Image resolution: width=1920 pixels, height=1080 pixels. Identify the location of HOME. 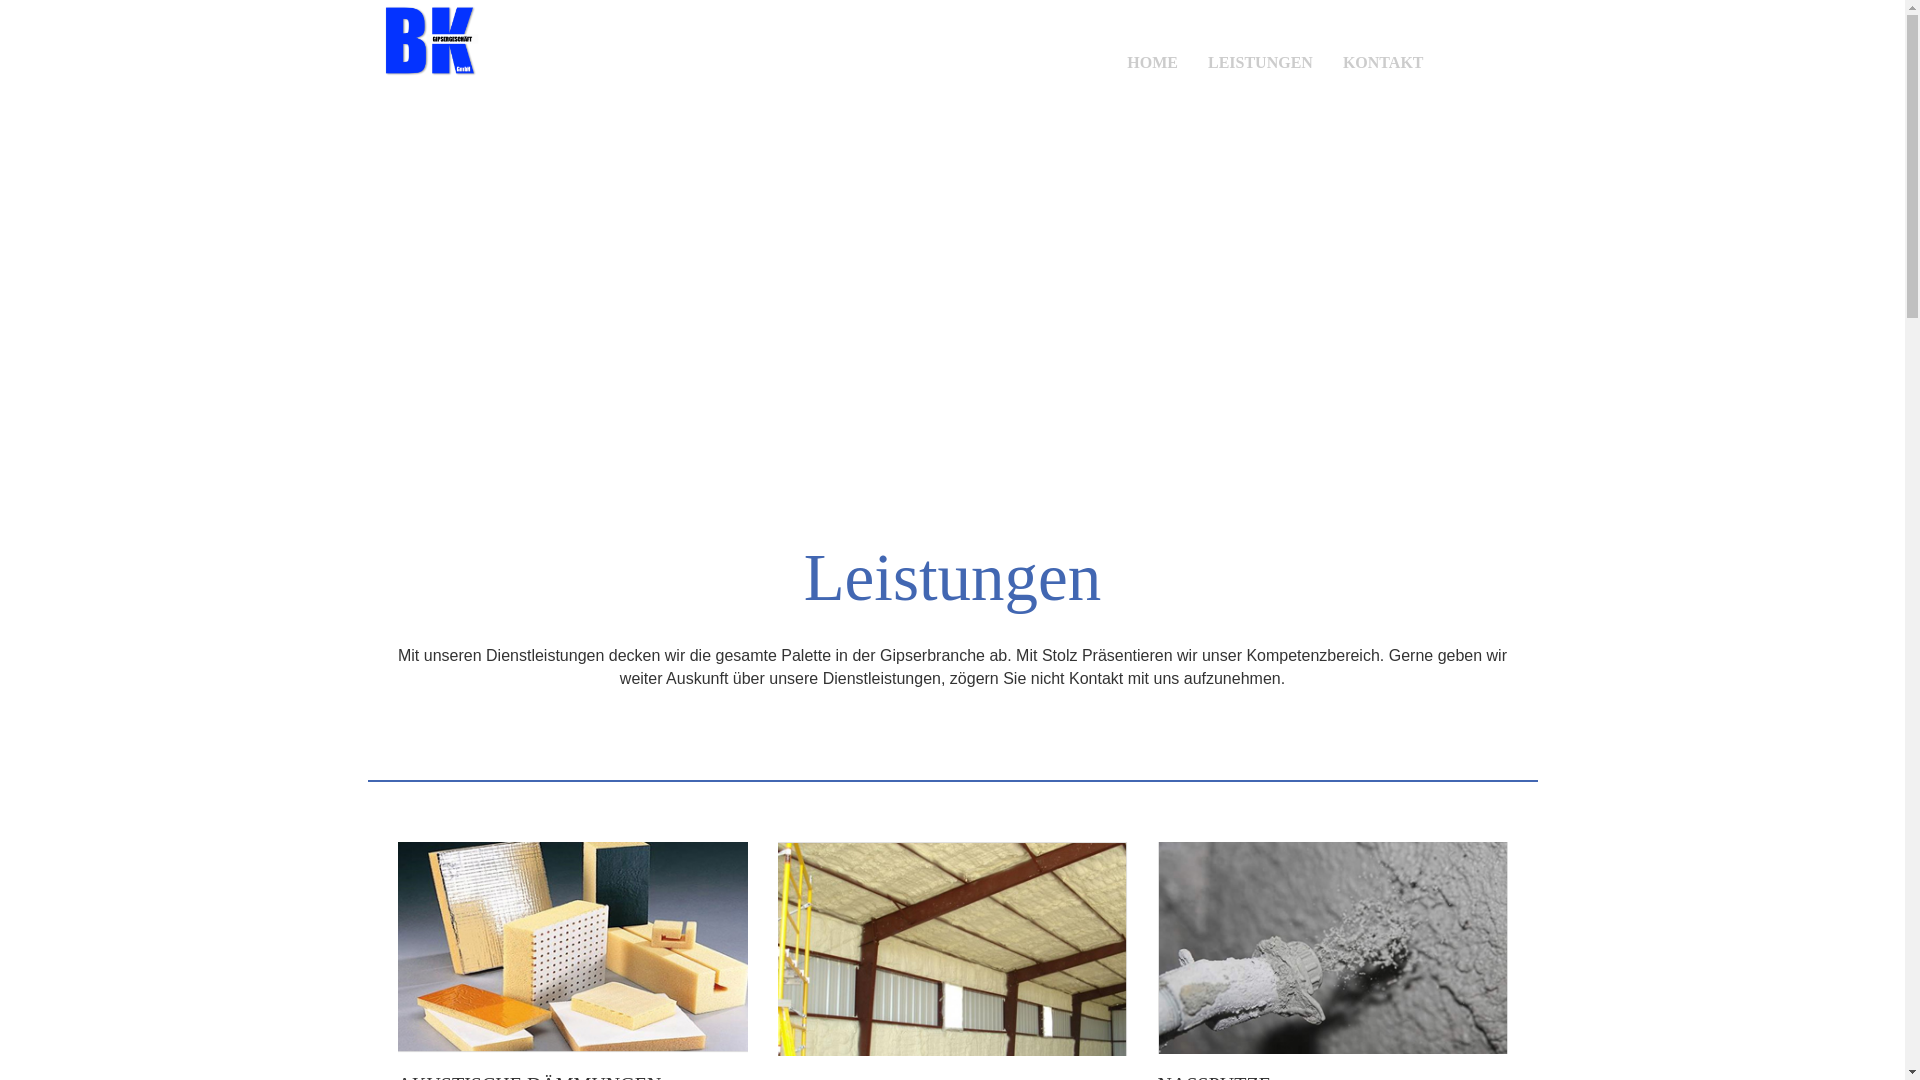
(1152, 53).